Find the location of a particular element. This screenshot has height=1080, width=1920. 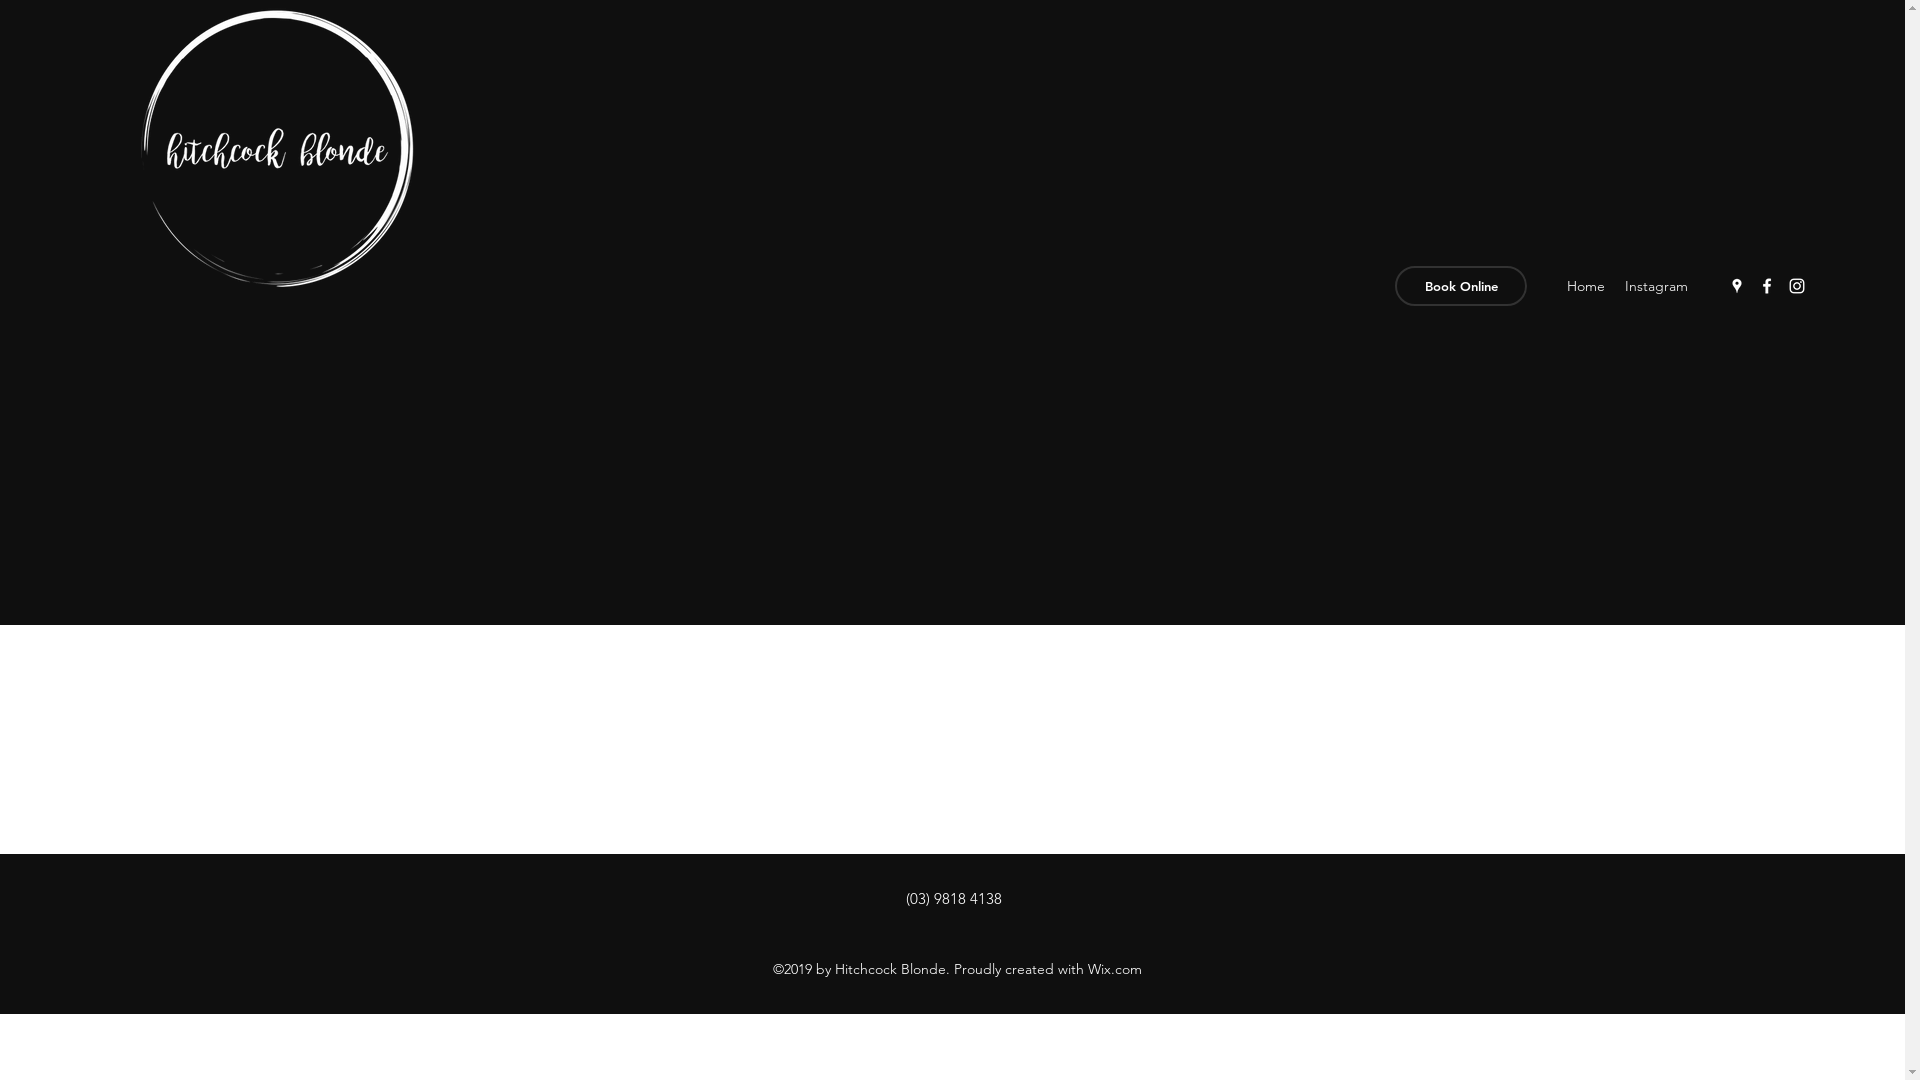

Home is located at coordinates (1586, 286).